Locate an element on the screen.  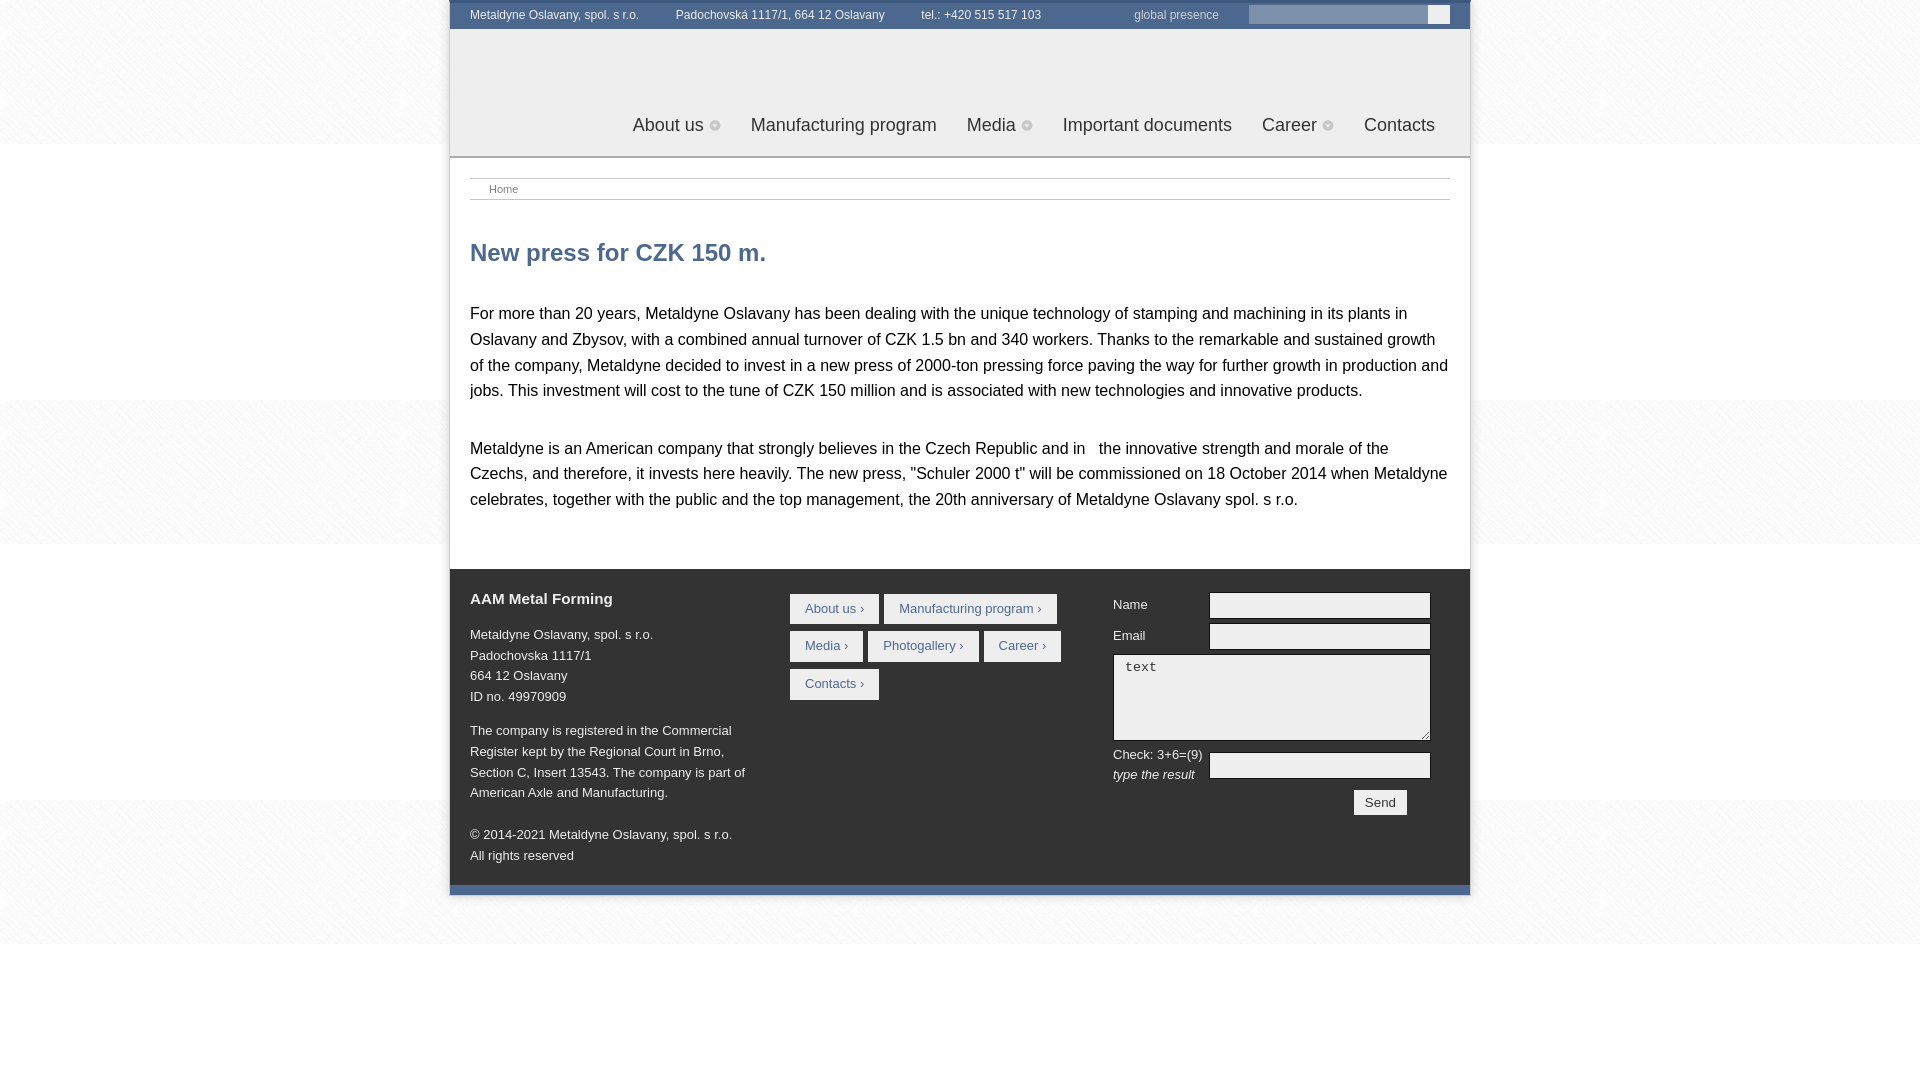
About us is located at coordinates (676, 125).